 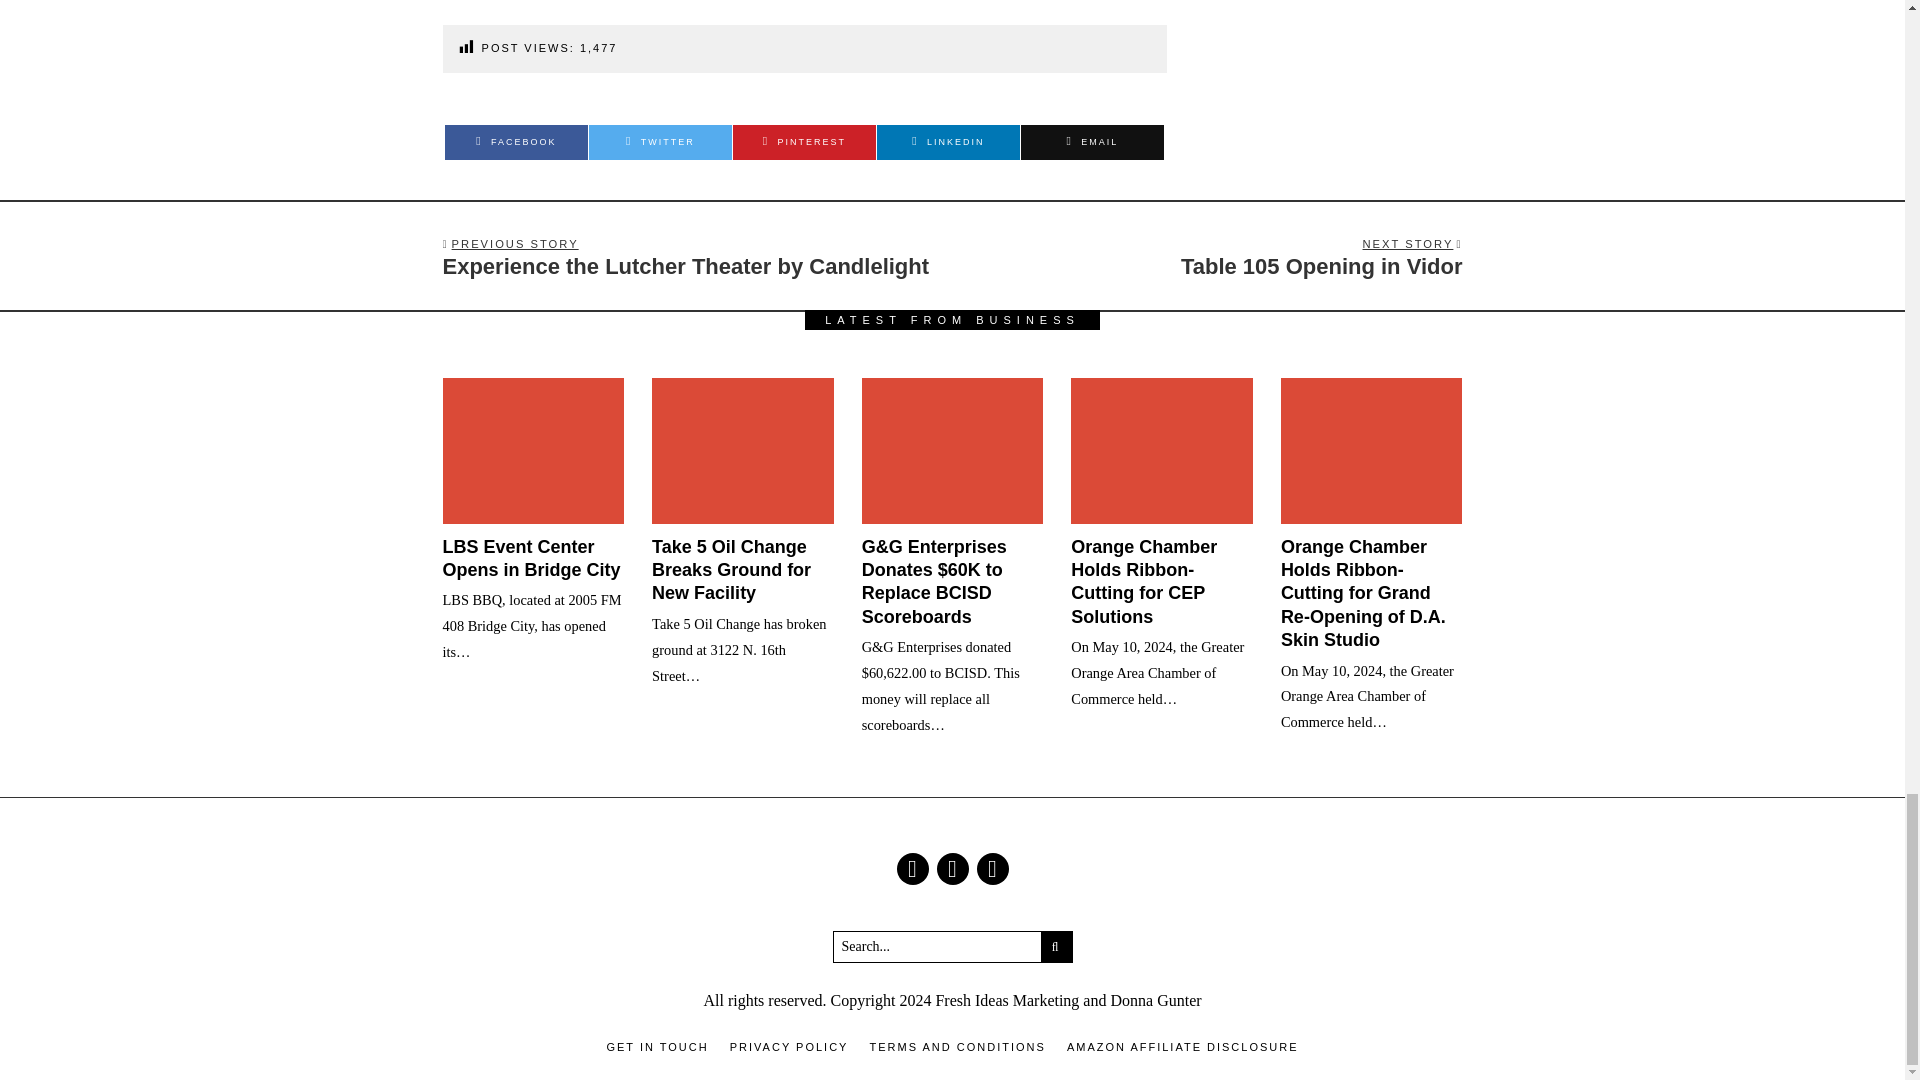 I want to click on Twitter, so click(x=804, y=142).